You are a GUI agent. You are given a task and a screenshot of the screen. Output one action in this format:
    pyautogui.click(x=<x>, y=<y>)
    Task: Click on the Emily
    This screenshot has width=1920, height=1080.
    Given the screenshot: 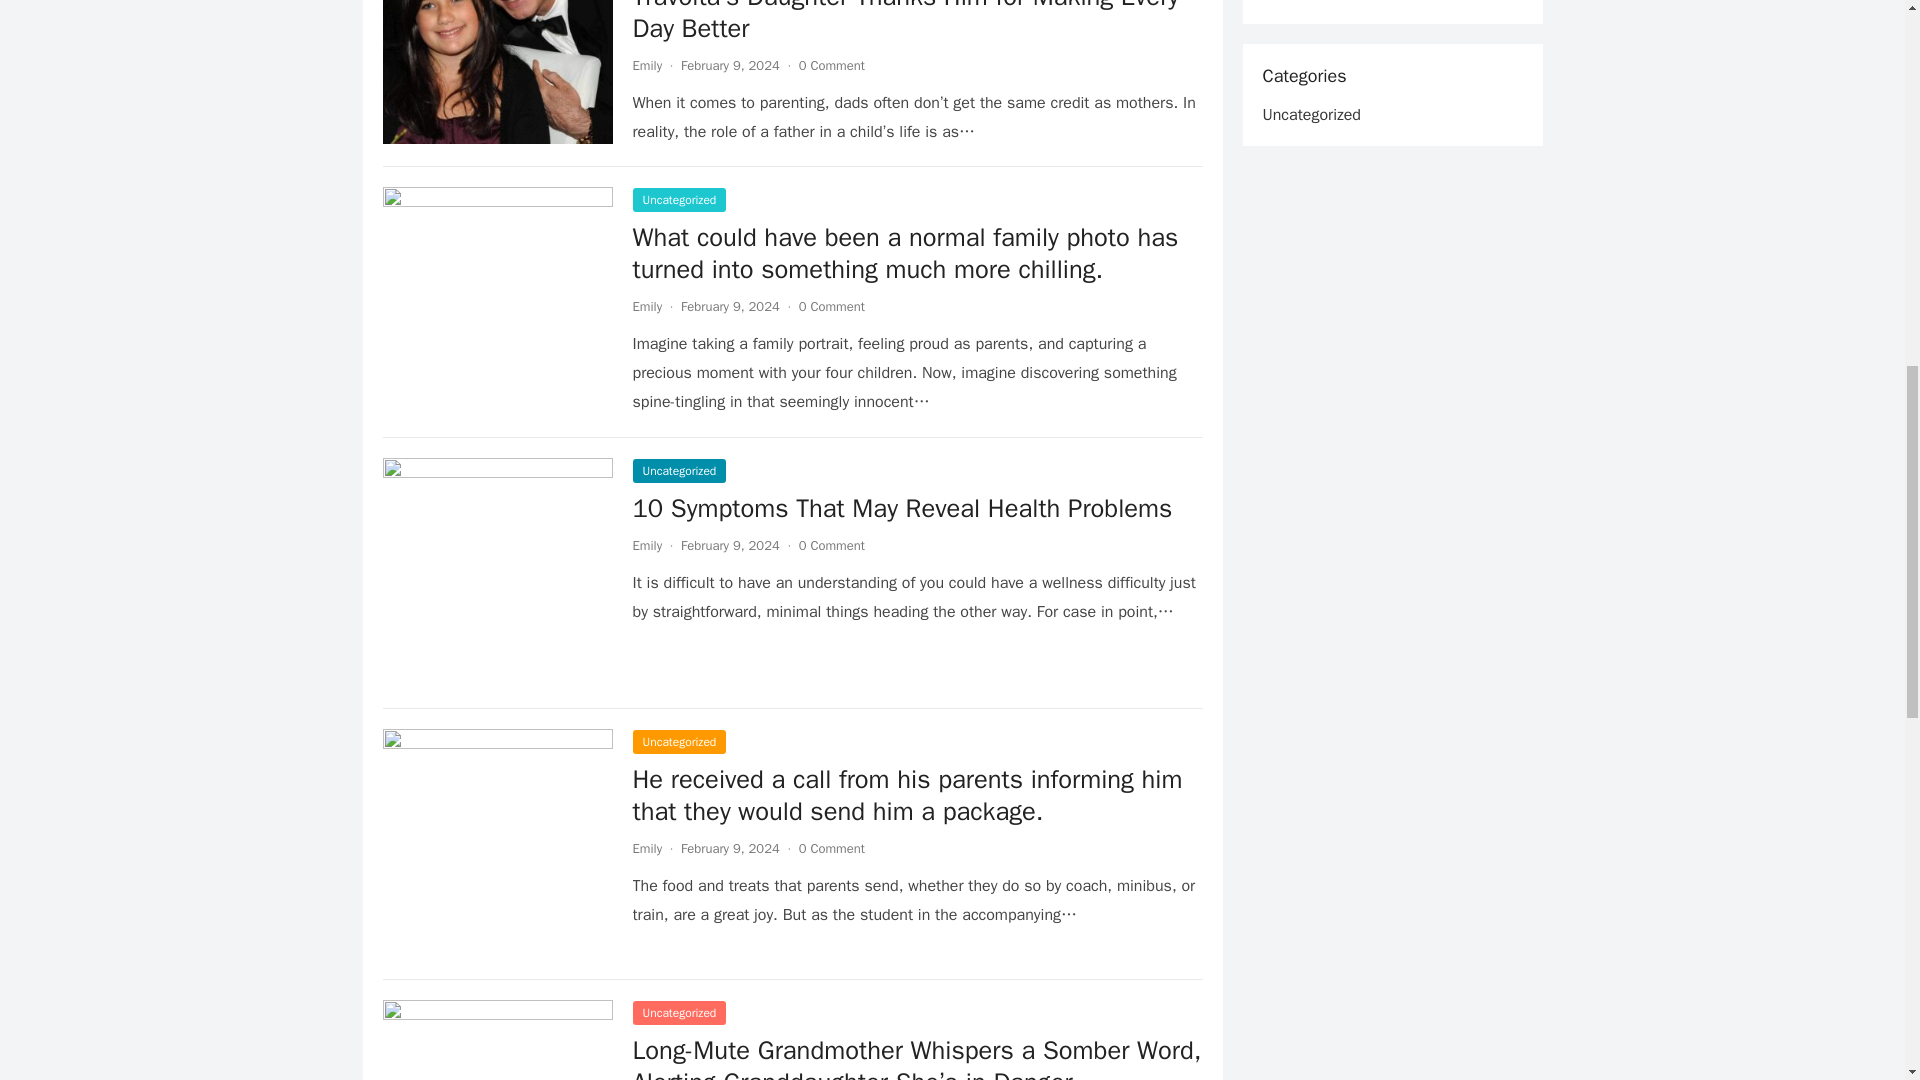 What is the action you would take?
    pyautogui.click(x=646, y=306)
    